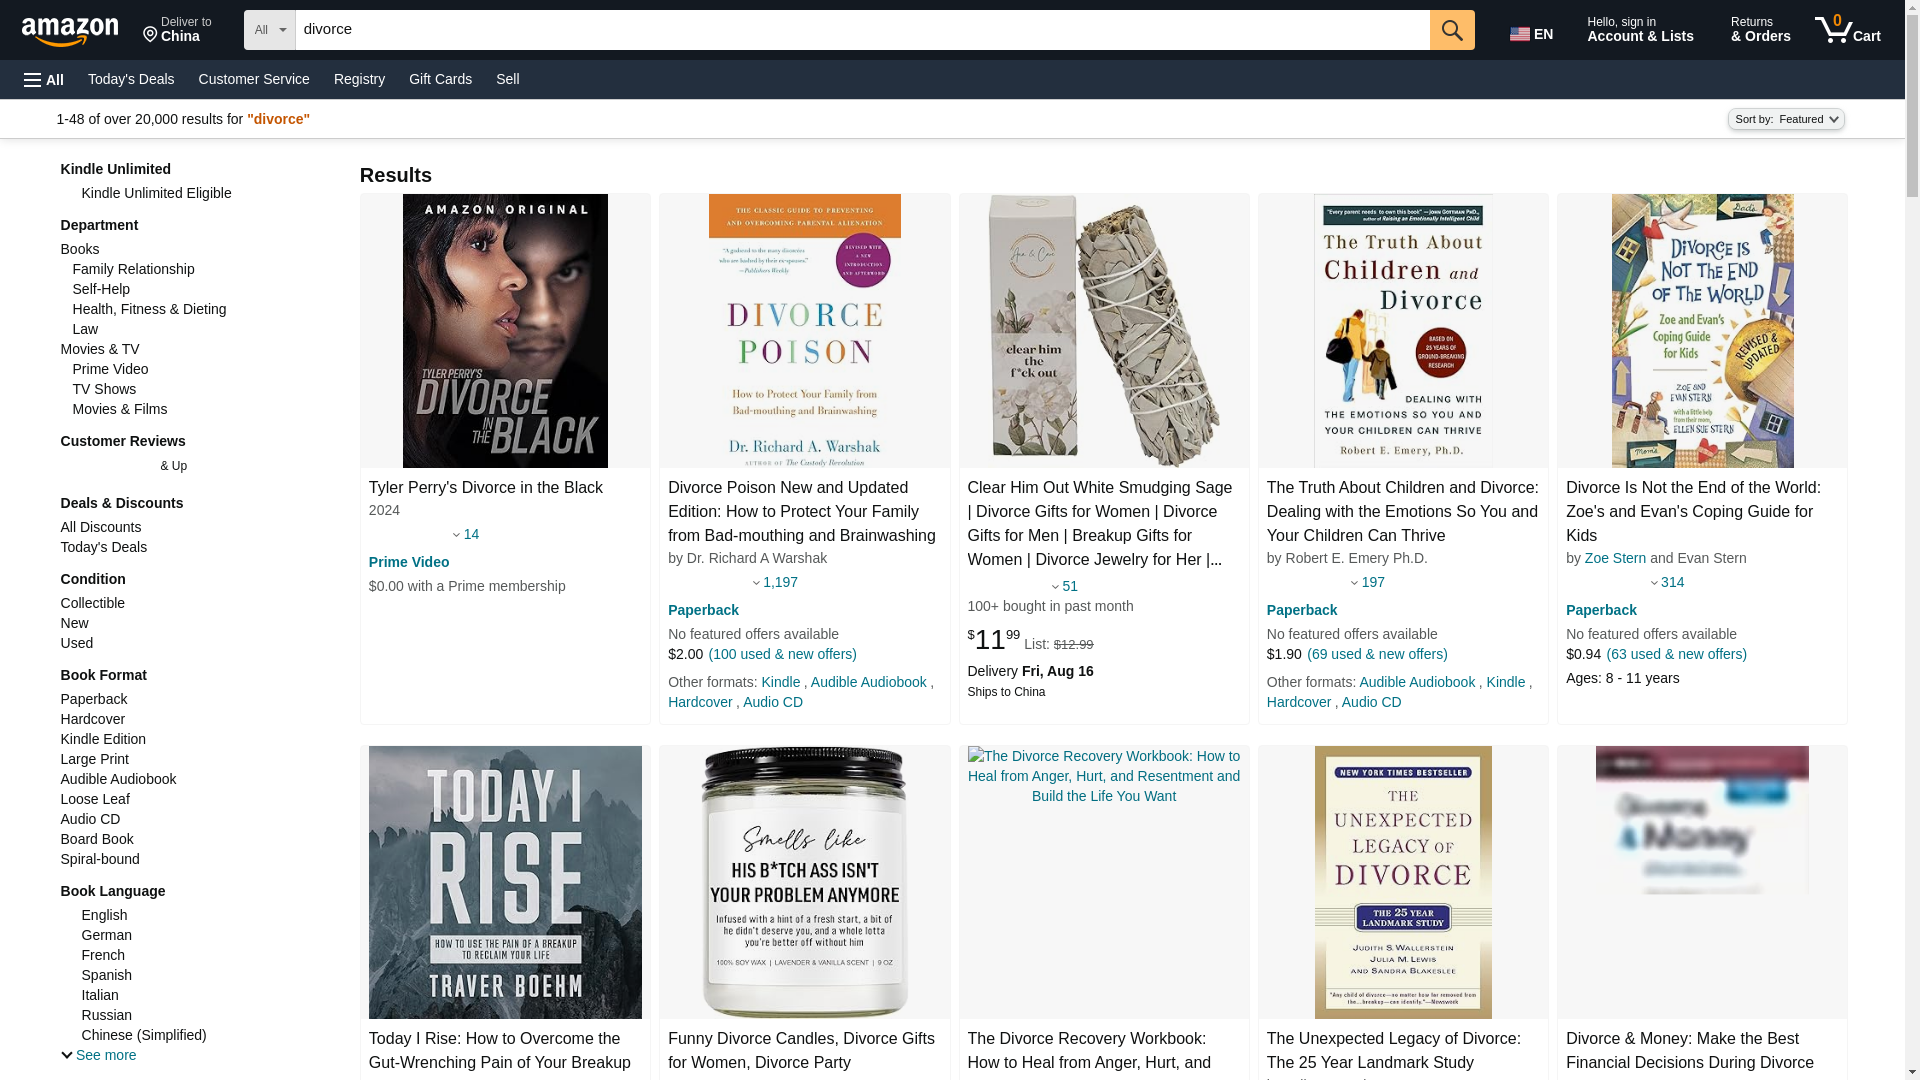 The image size is (1920, 1080). What do you see at coordinates (772, 702) in the screenshot?
I see `Audio CD` at bounding box center [772, 702].